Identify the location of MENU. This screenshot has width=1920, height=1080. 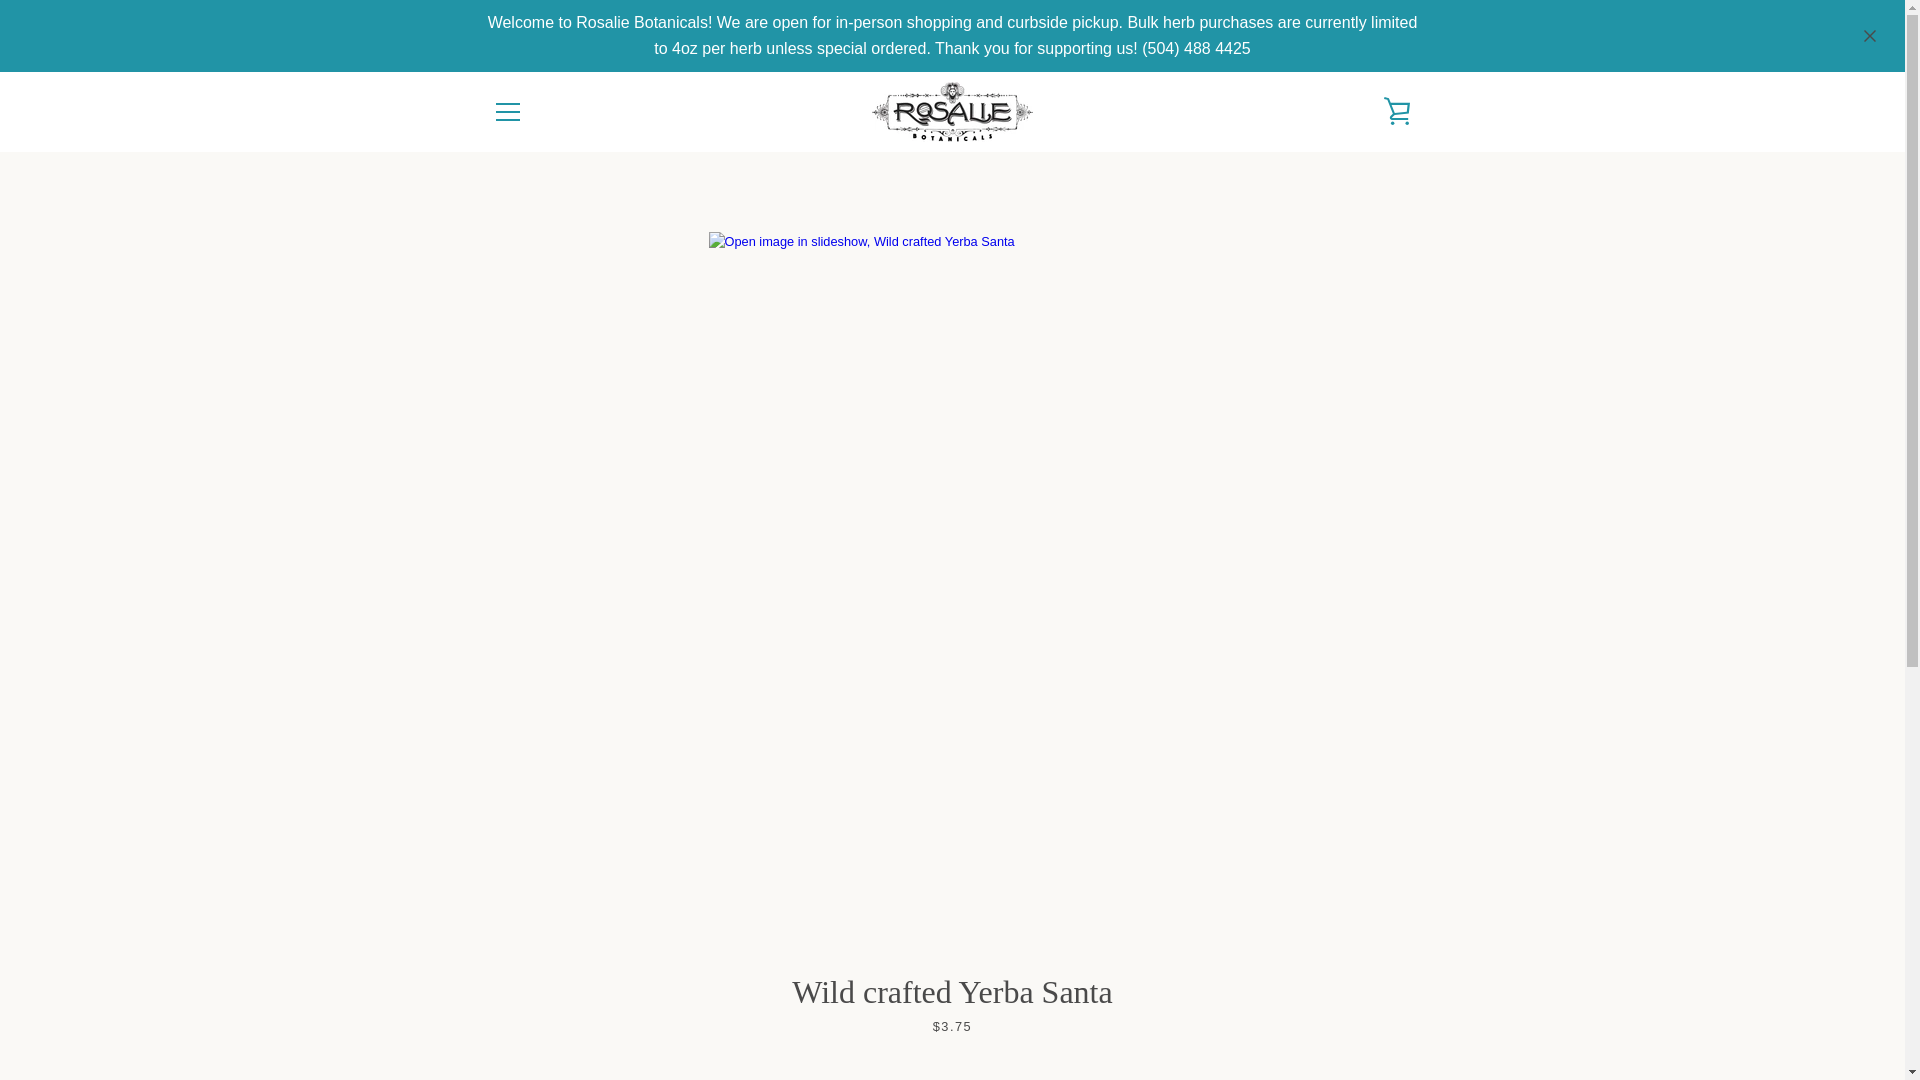
(506, 112).